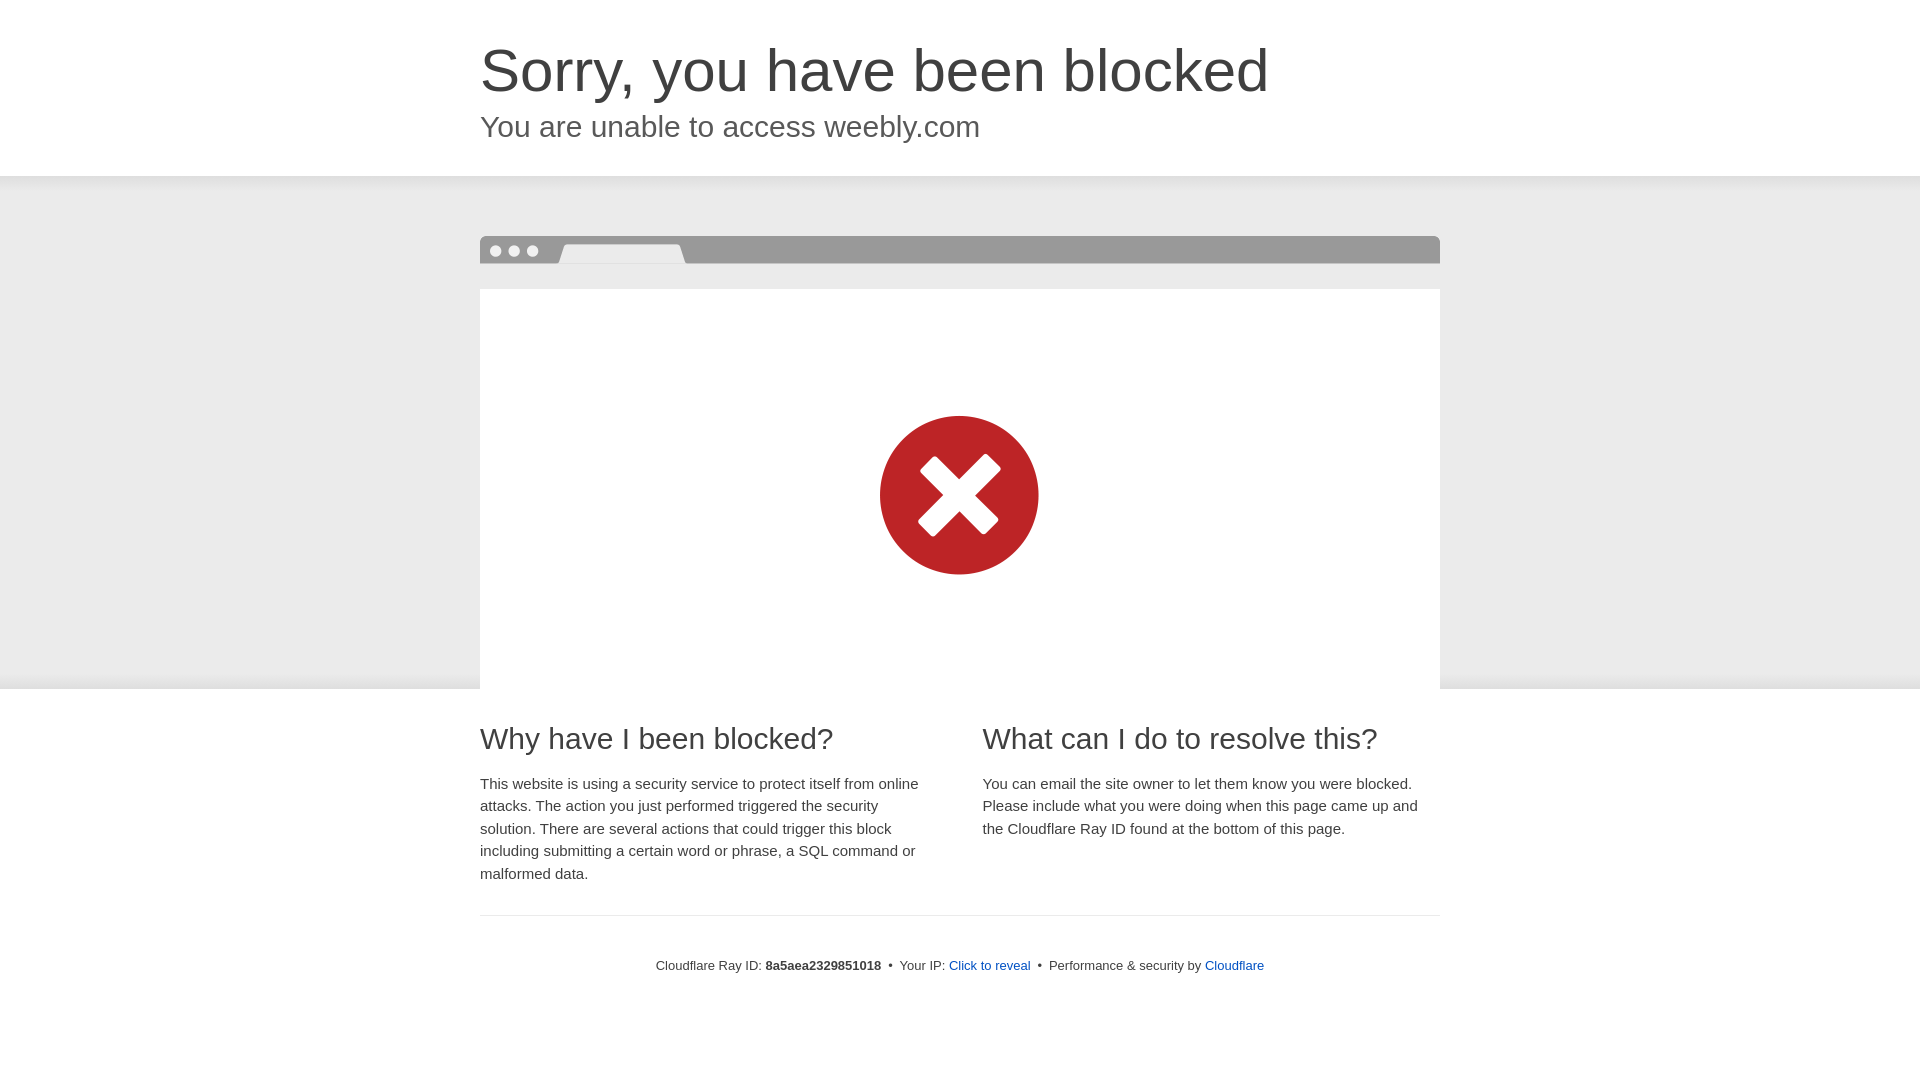 This screenshot has width=1920, height=1080. I want to click on Cloudflare, so click(1234, 965).